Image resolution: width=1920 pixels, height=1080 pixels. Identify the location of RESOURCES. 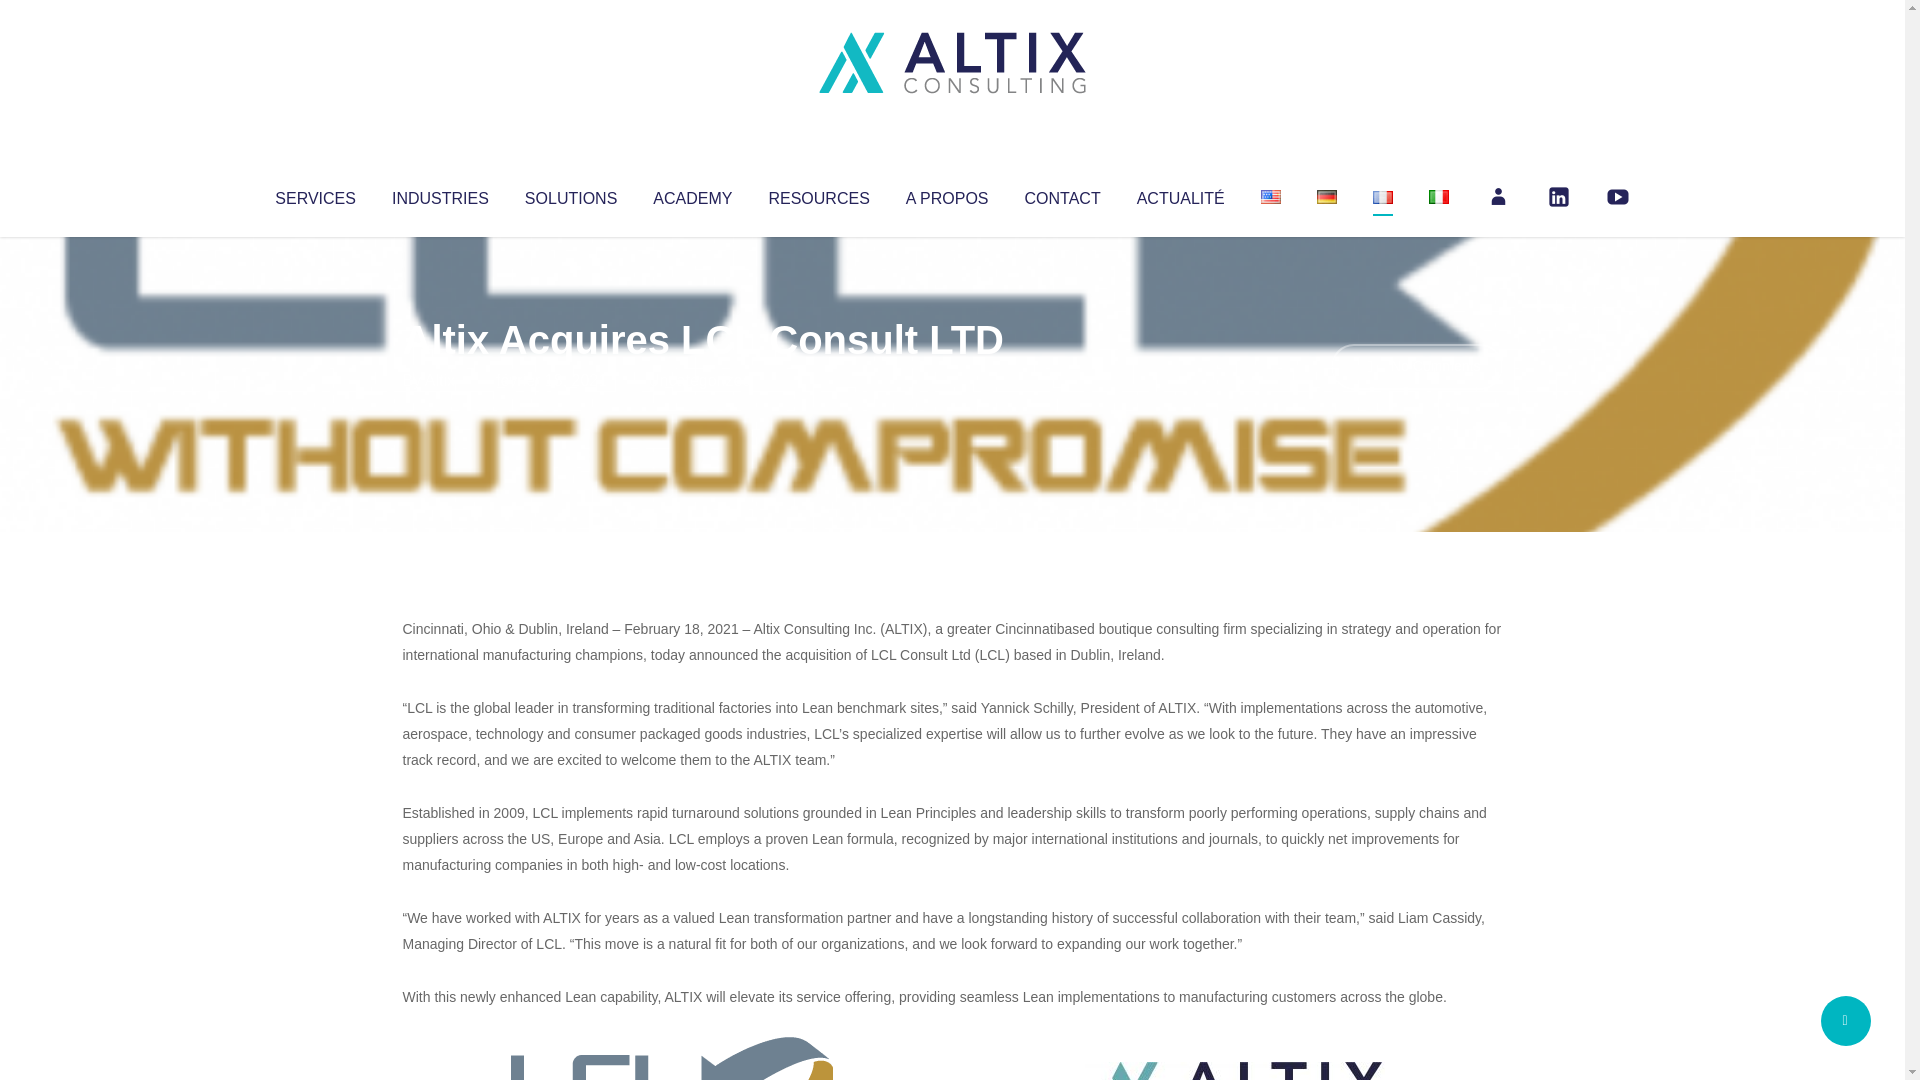
(818, 194).